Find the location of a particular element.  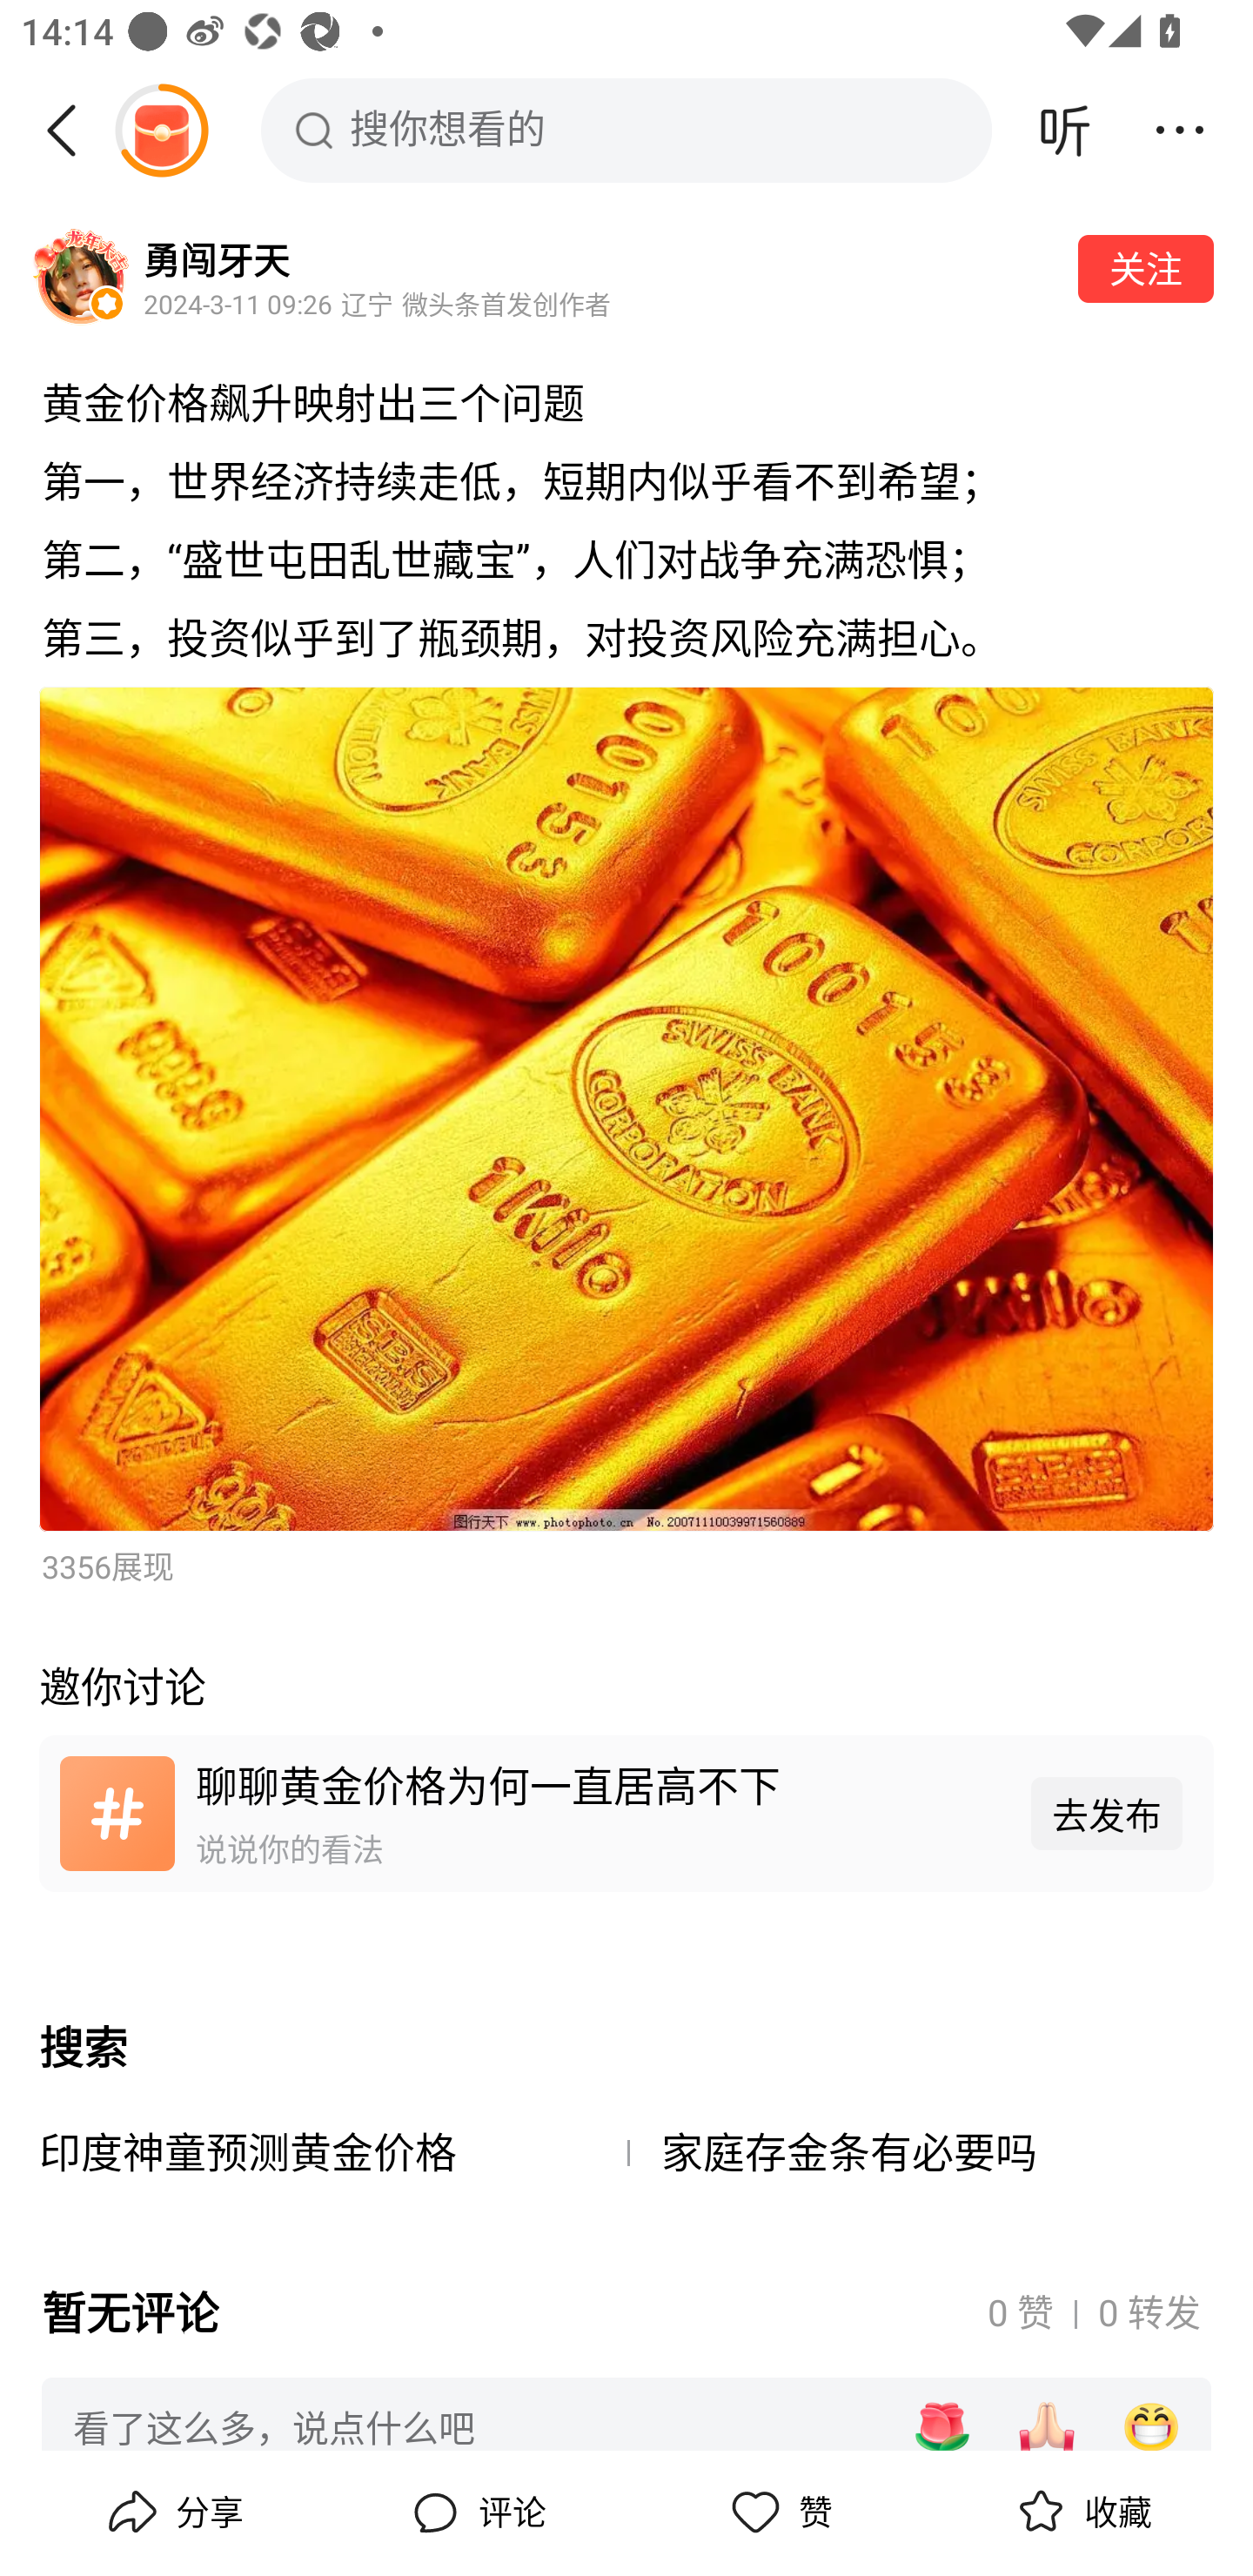

聊聊黄金价格为何一直居高不下:说说你的看法::按钮 is located at coordinates (626, 1814).